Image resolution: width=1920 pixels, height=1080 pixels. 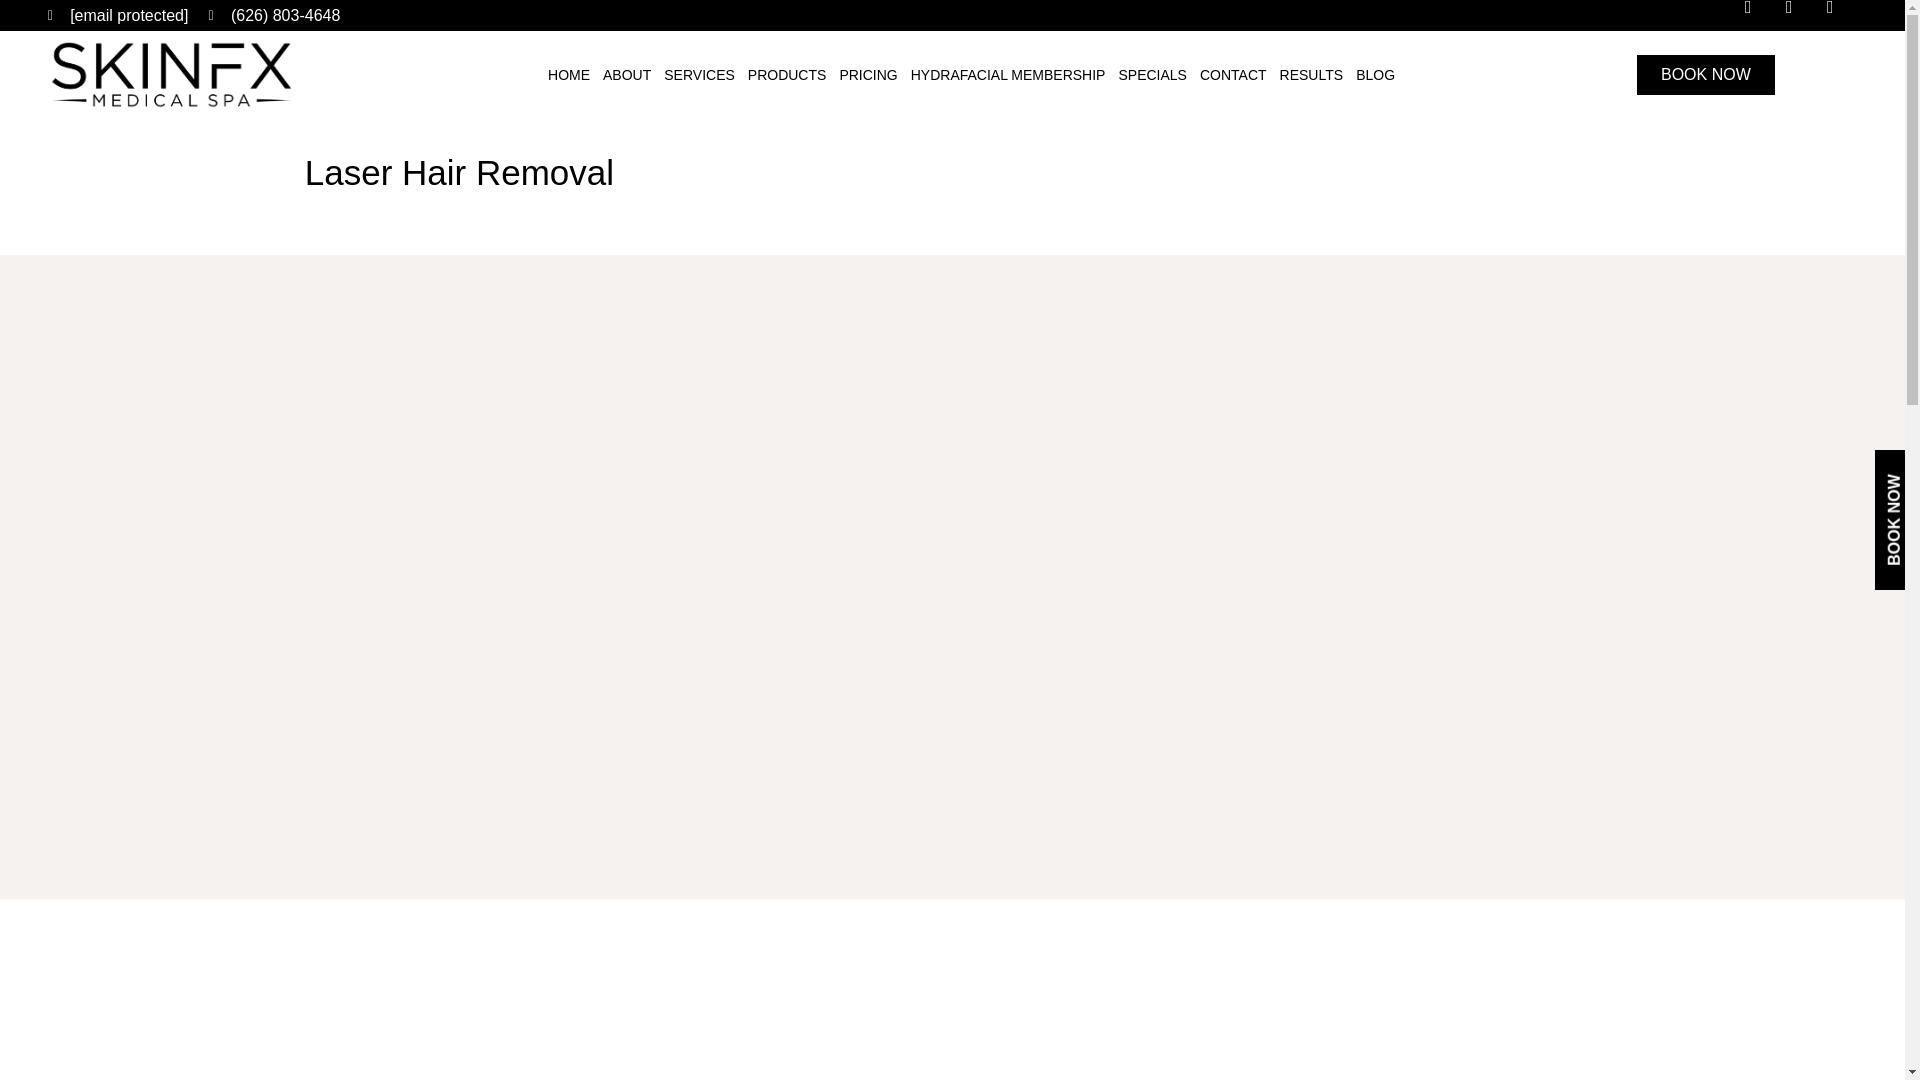 What do you see at coordinates (1232, 75) in the screenshot?
I see `CONTACT` at bounding box center [1232, 75].